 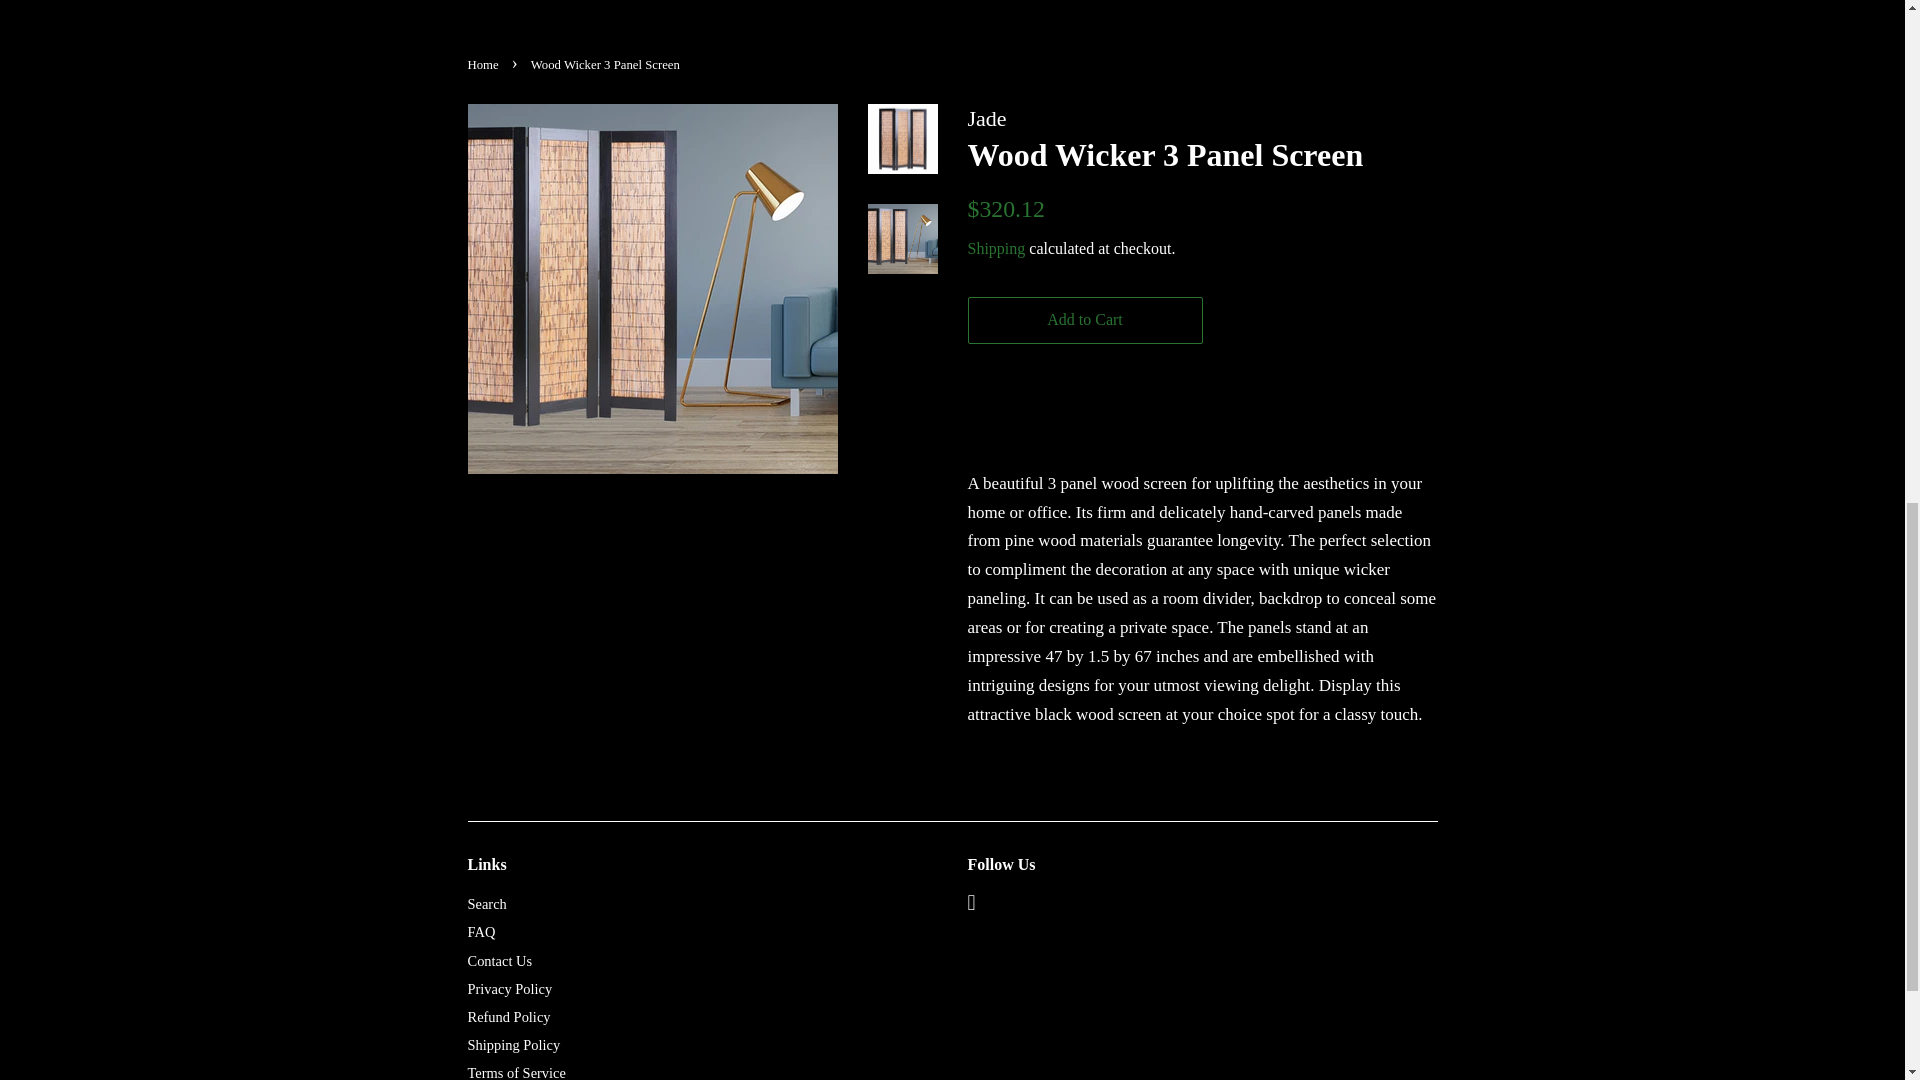 I want to click on Track My Order, so click(x=1028, y=4).